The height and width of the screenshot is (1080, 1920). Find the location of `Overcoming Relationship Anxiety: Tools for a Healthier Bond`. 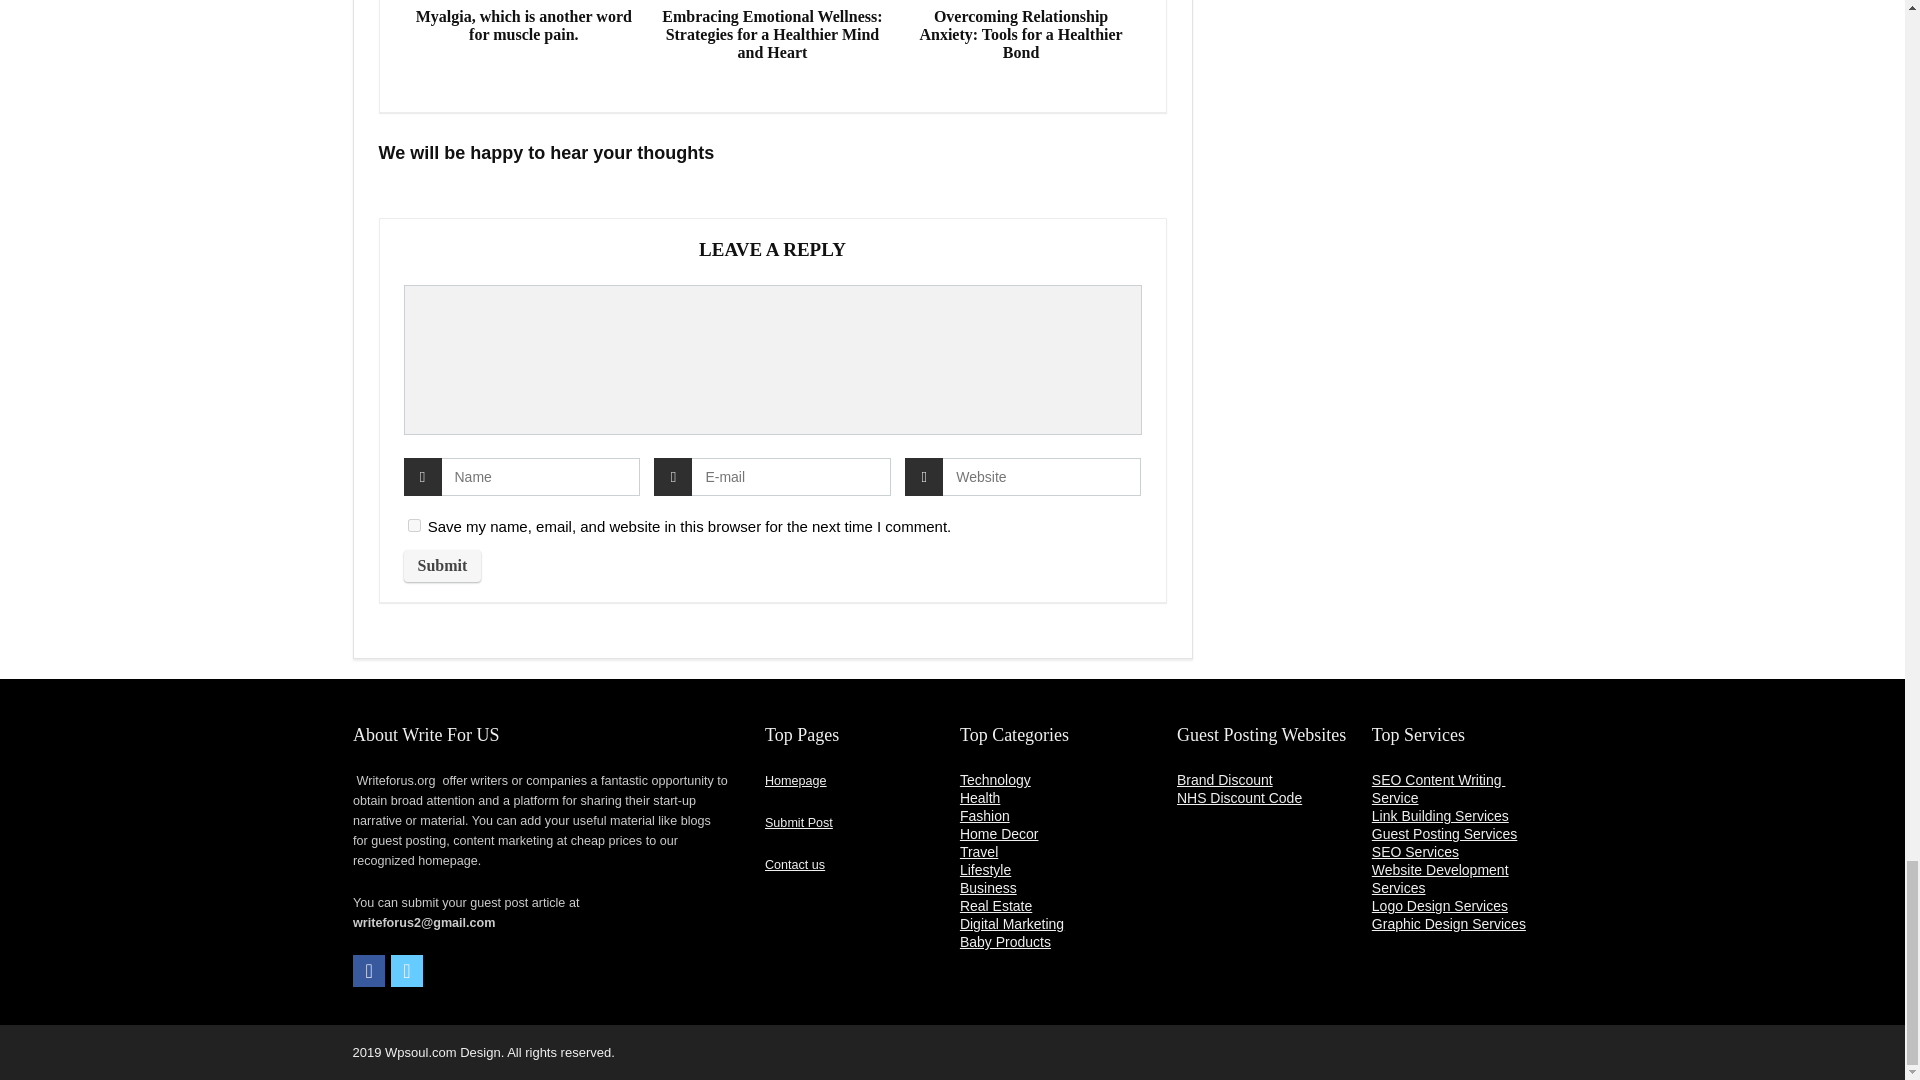

Overcoming Relationship Anxiety: Tools for a Healthier Bond is located at coordinates (1021, 34).